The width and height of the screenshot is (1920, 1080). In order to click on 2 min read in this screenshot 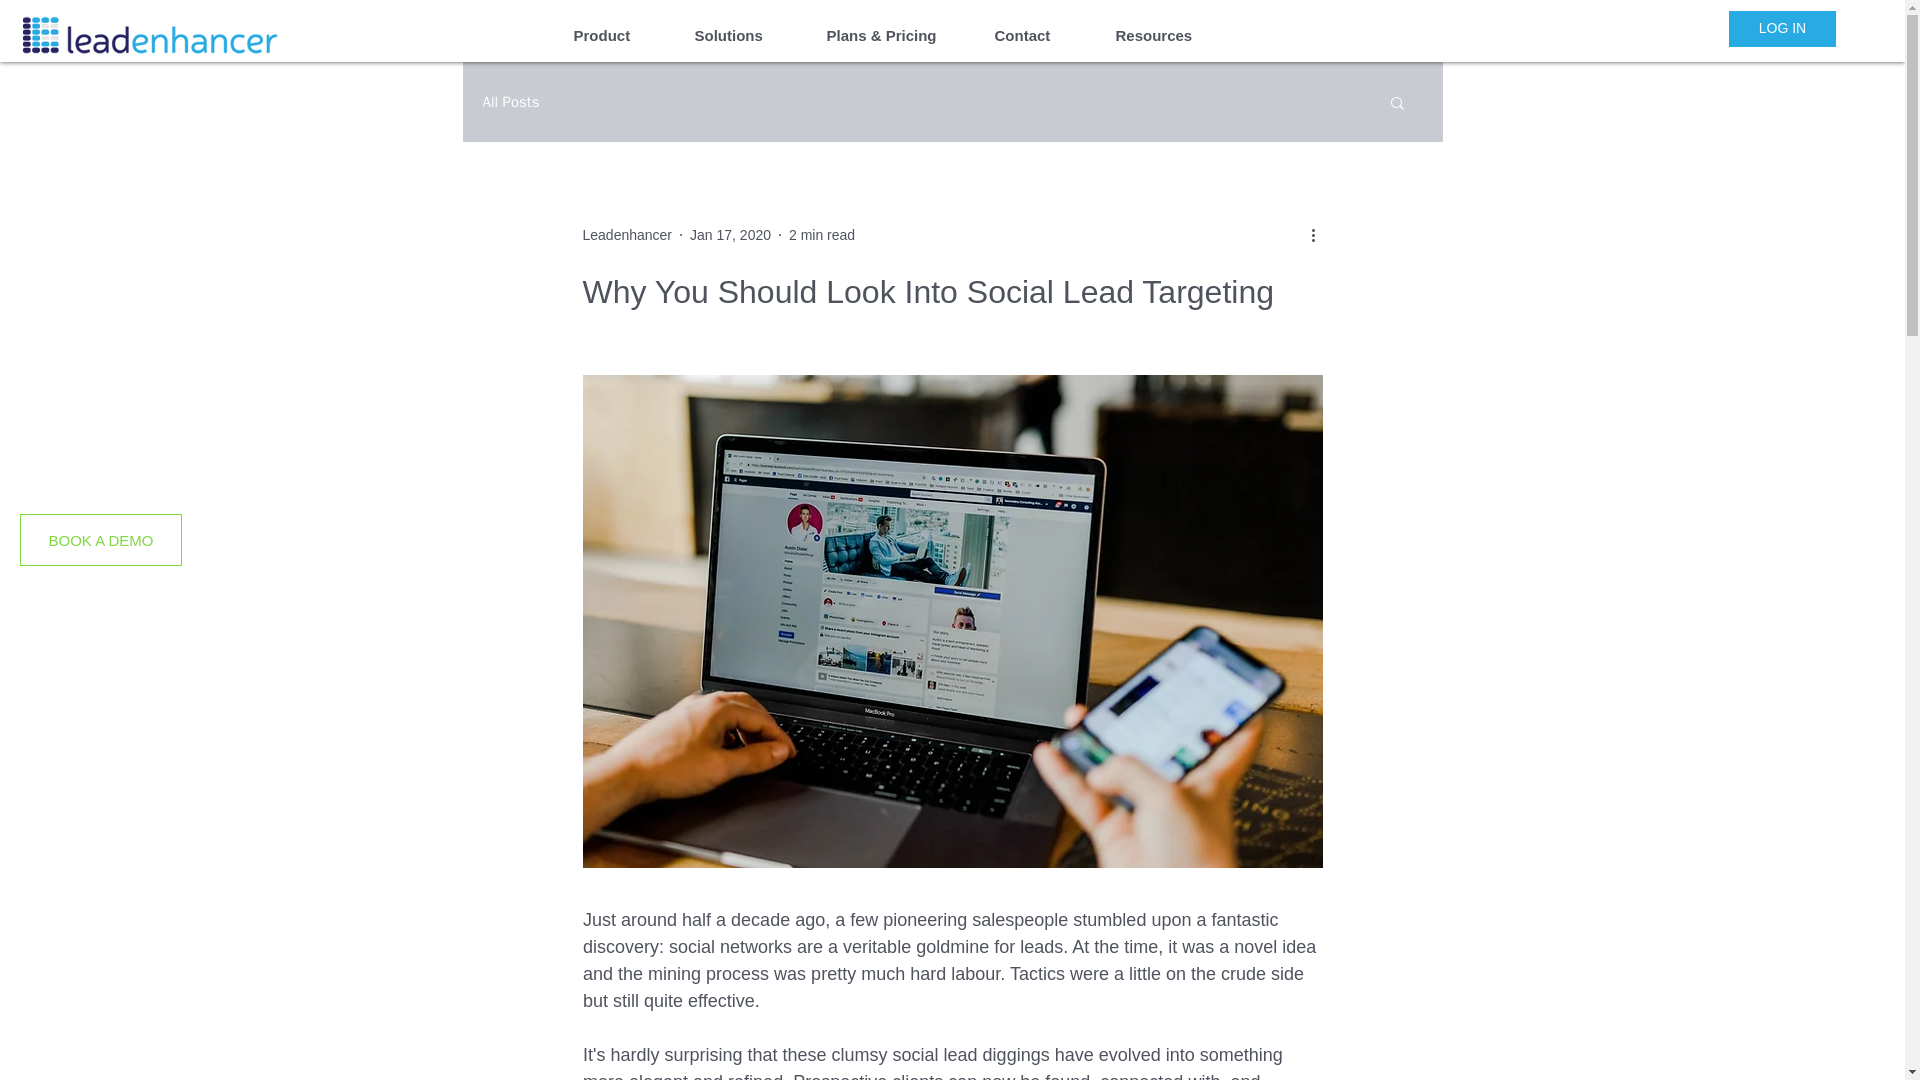, I will do `click(822, 233)`.